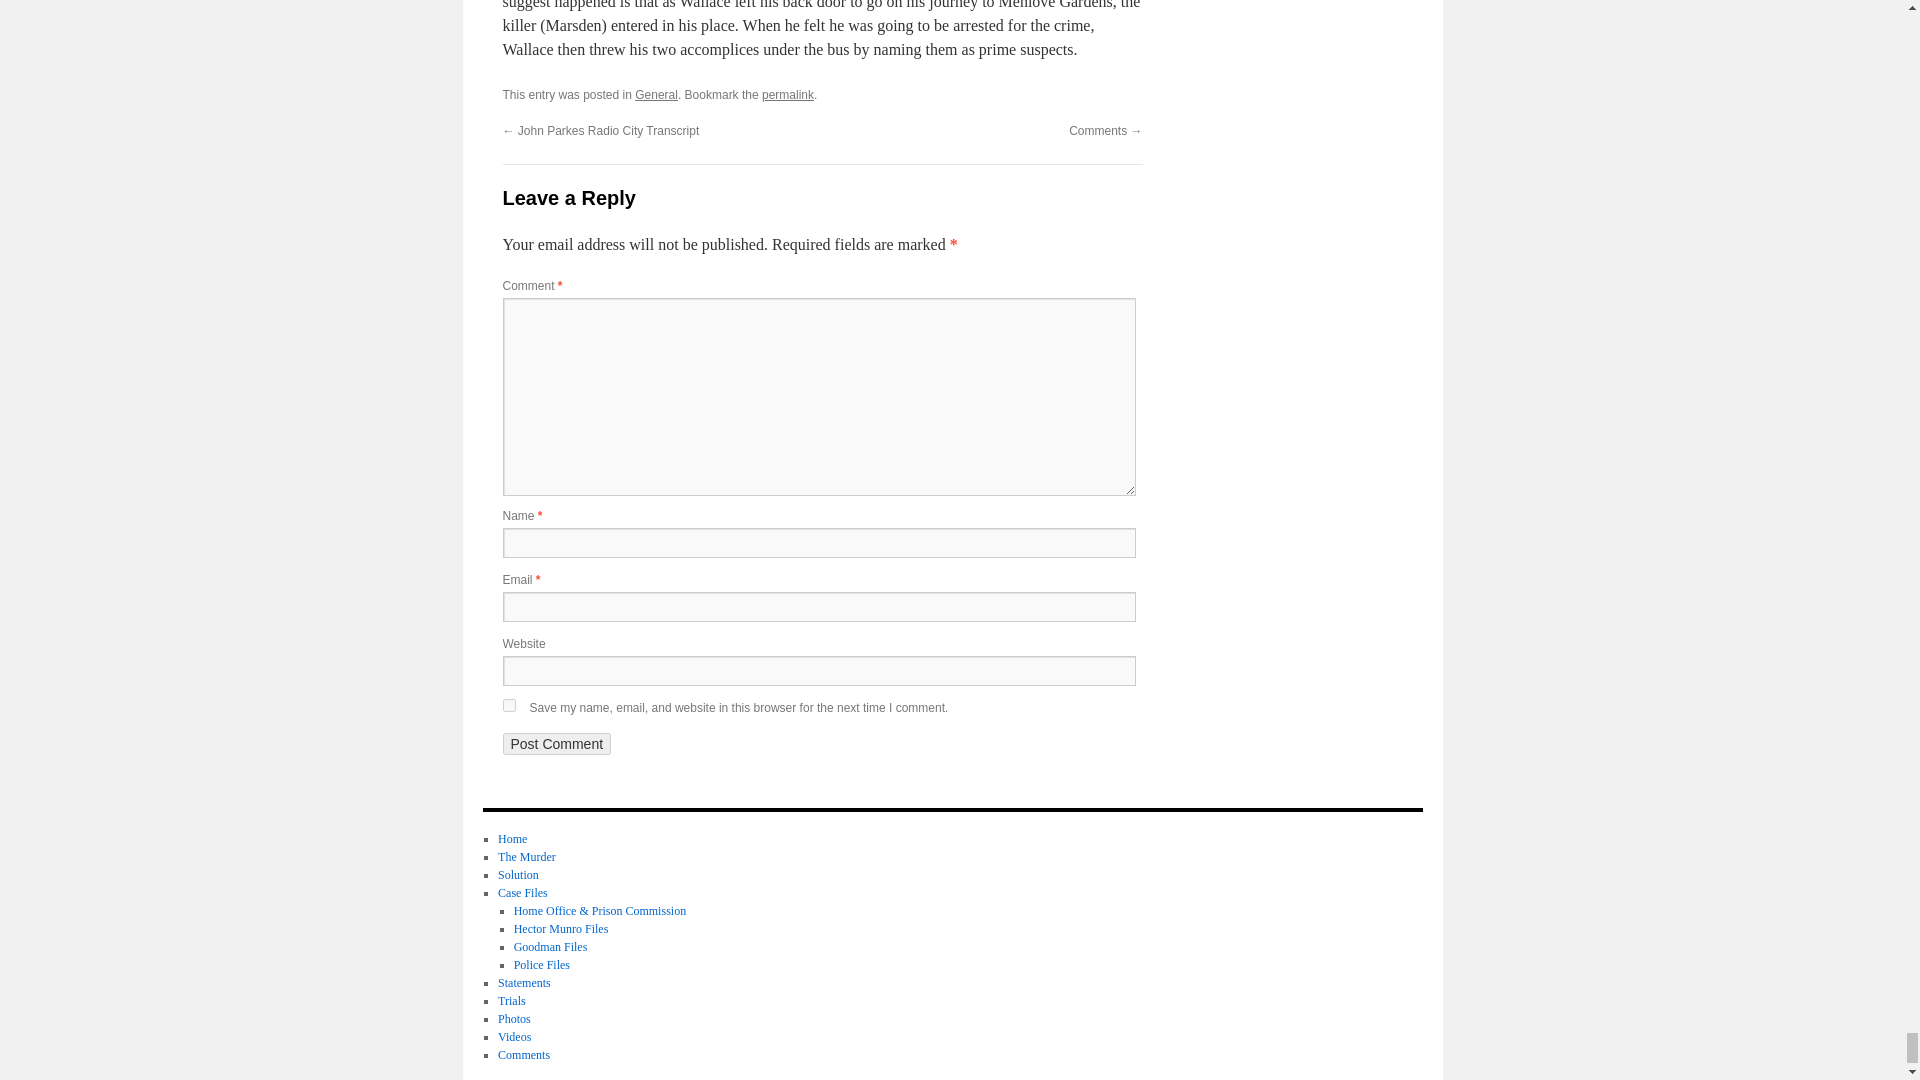 The width and height of the screenshot is (1920, 1080). What do you see at coordinates (656, 94) in the screenshot?
I see `General` at bounding box center [656, 94].